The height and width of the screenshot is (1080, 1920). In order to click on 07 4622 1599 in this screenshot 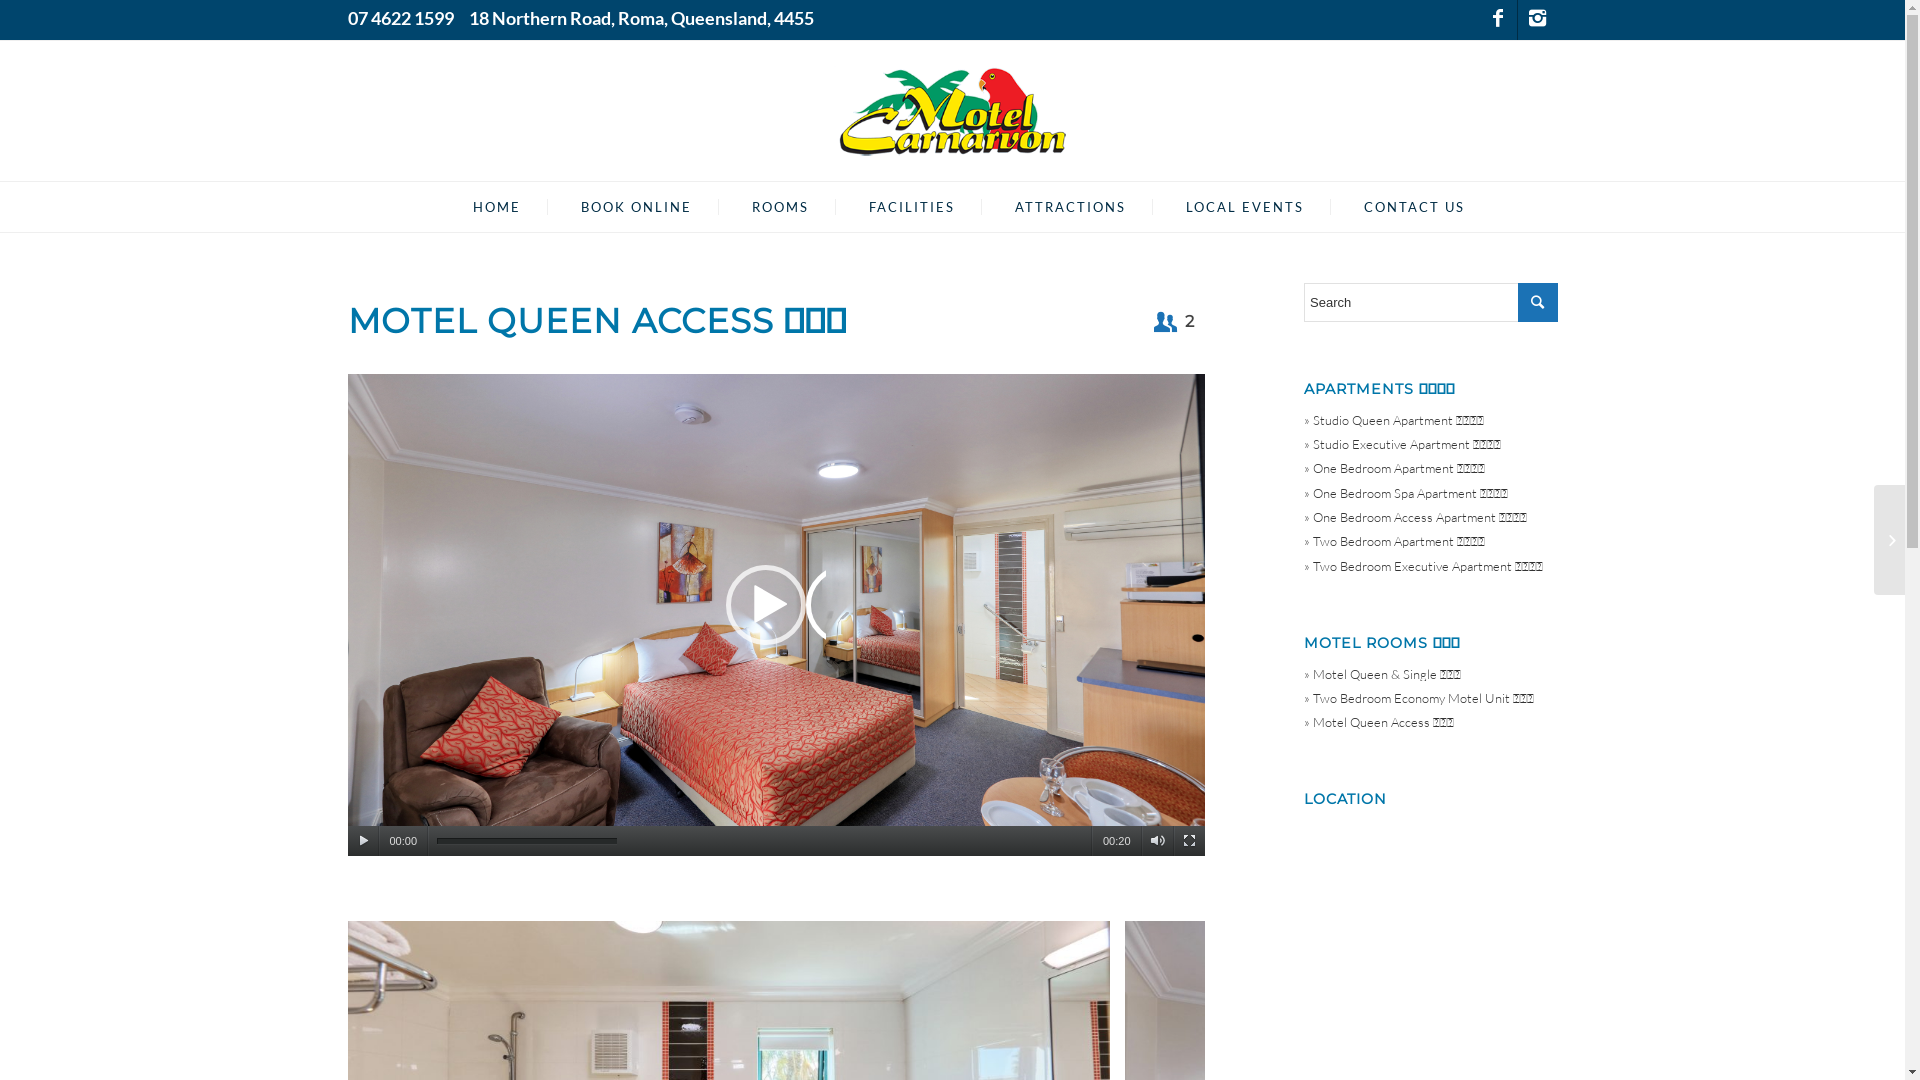, I will do `click(401, 18)`.